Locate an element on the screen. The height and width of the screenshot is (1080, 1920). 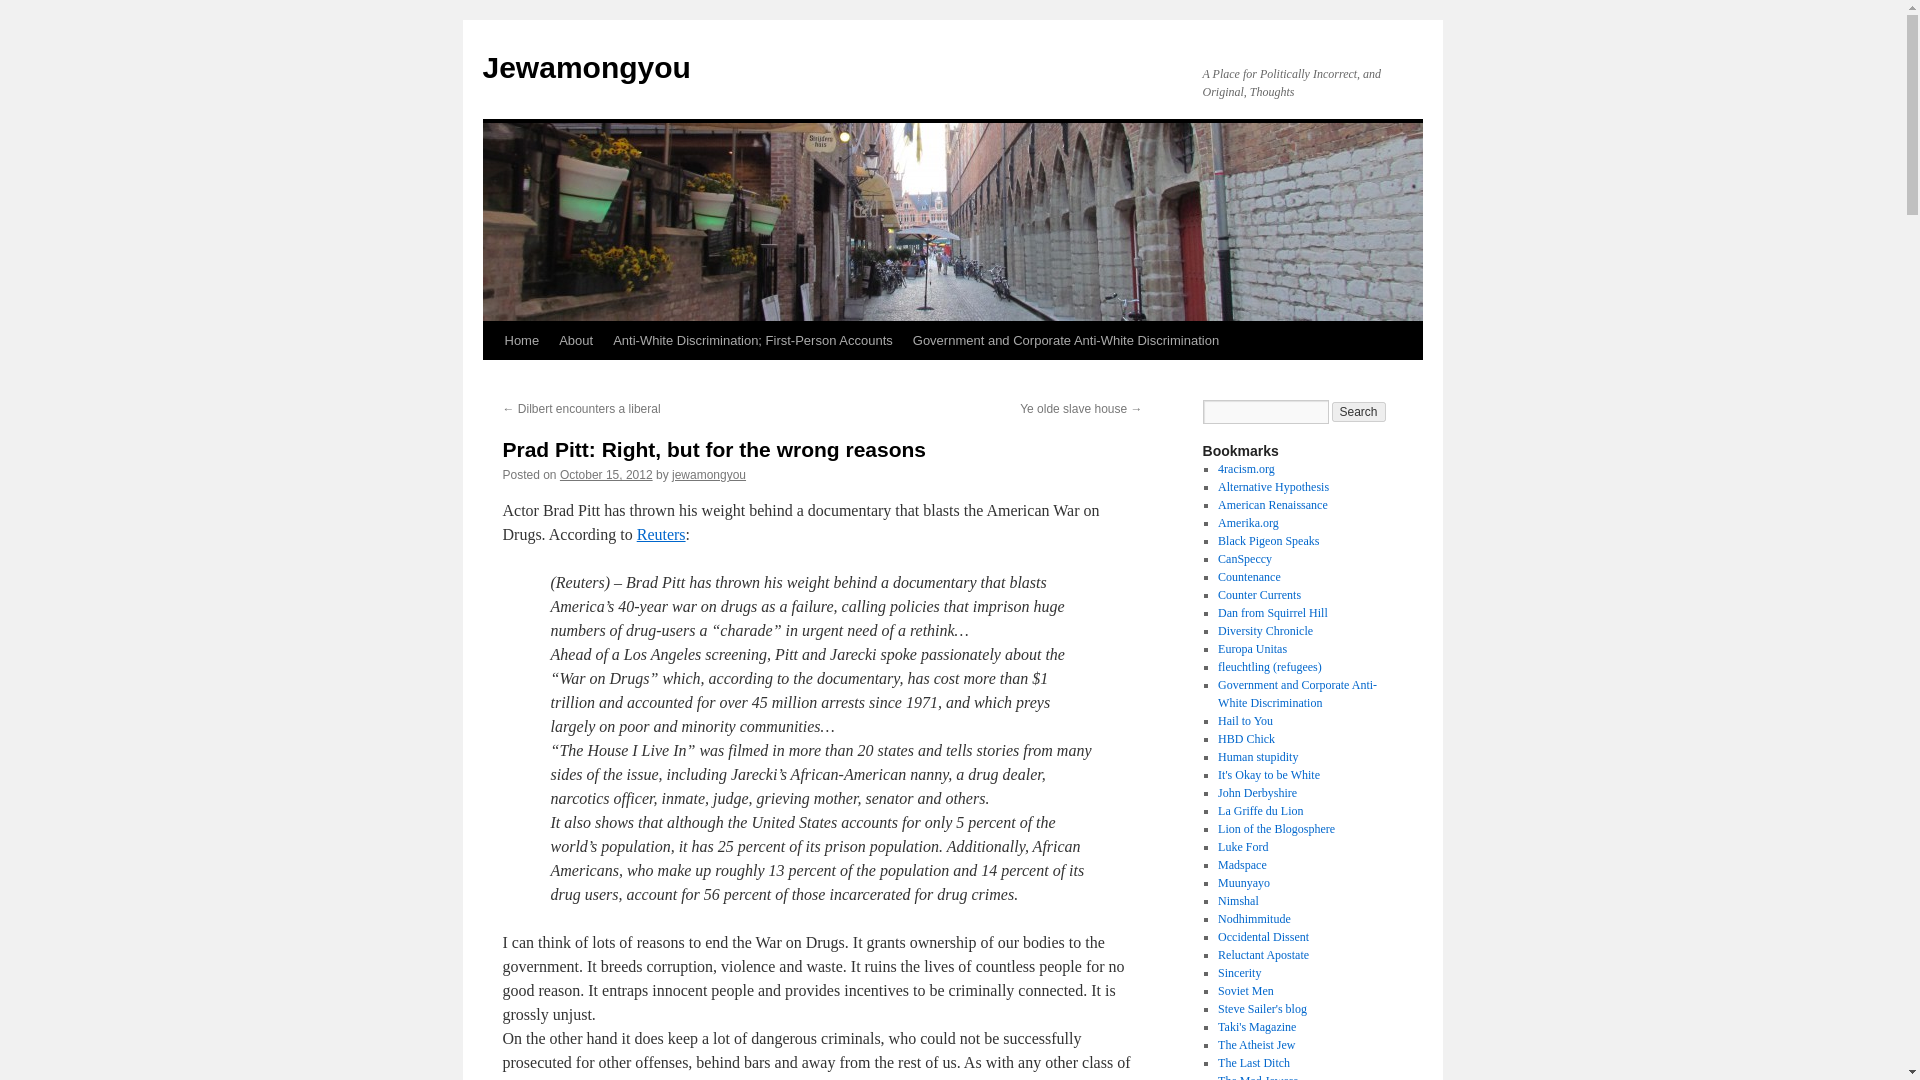
View all posts by jewamongyou is located at coordinates (709, 474).